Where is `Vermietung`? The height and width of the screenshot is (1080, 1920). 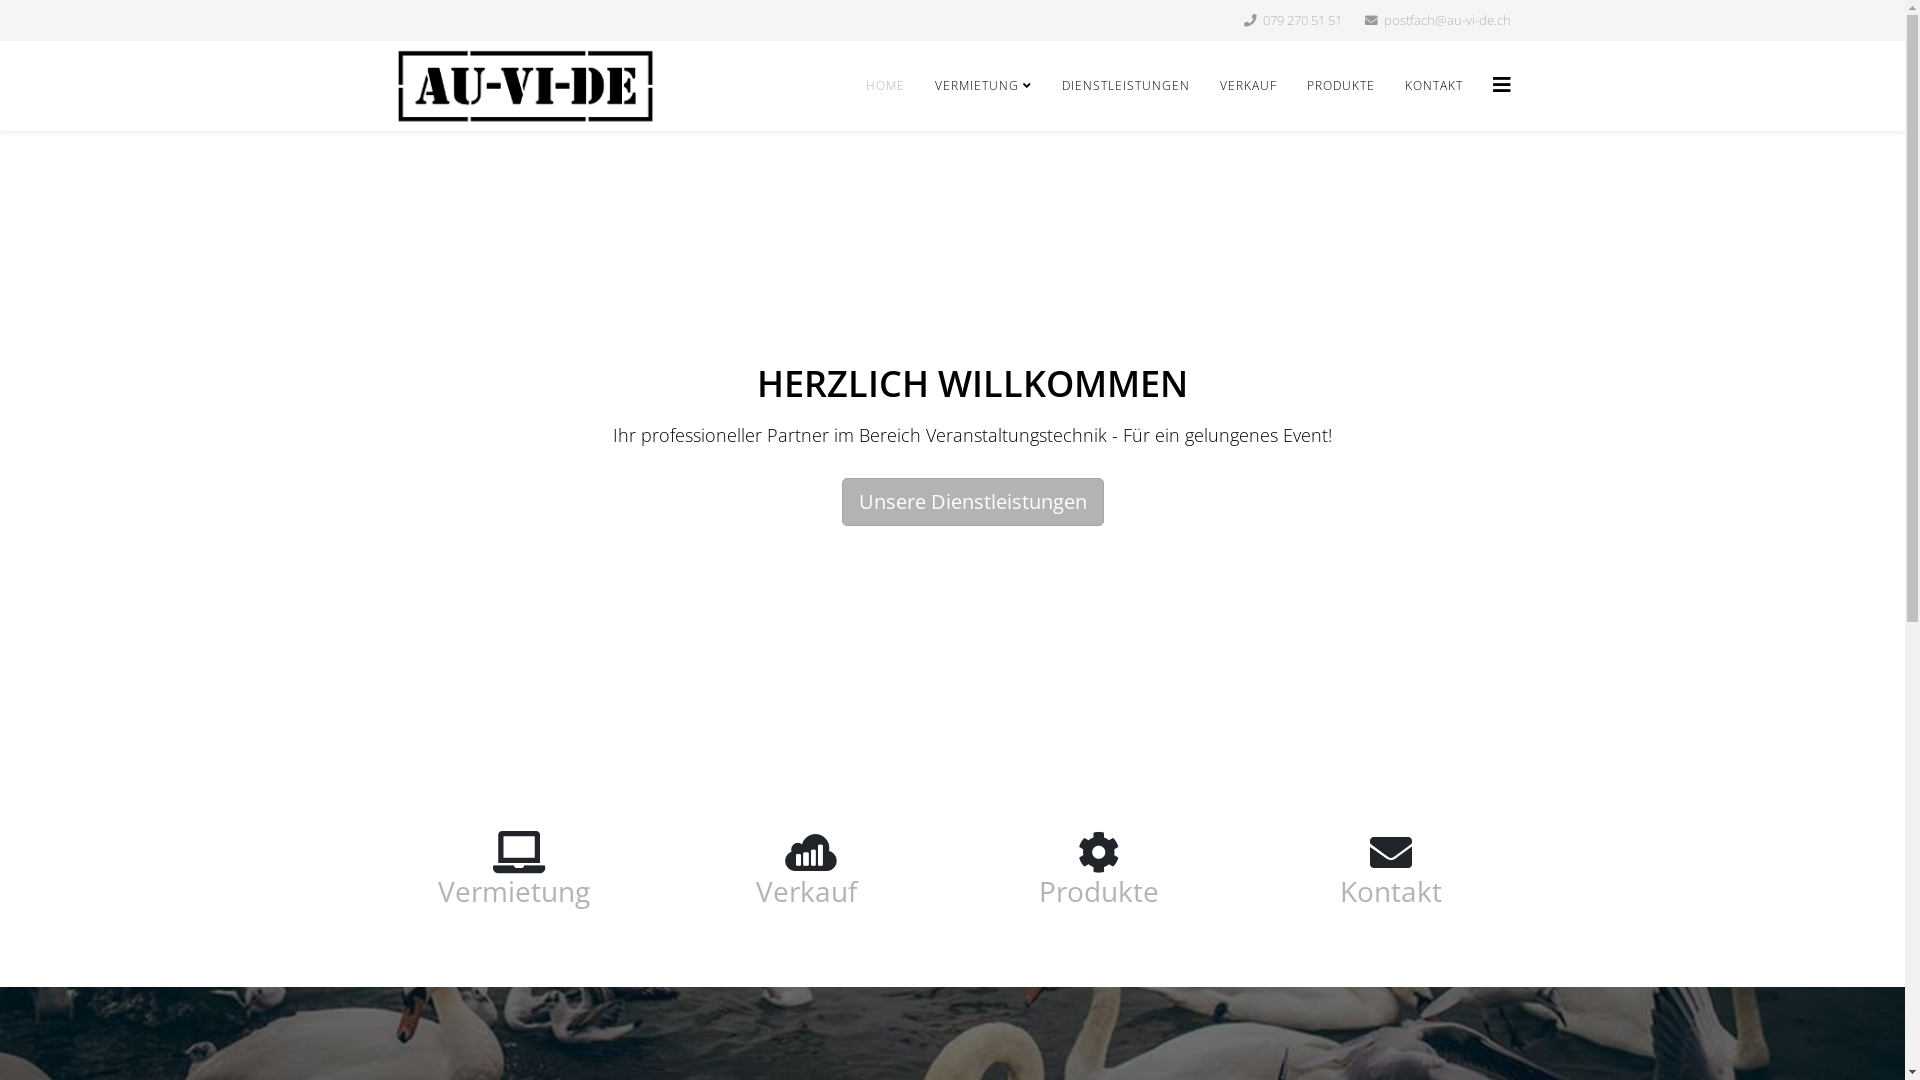 Vermietung is located at coordinates (514, 891).